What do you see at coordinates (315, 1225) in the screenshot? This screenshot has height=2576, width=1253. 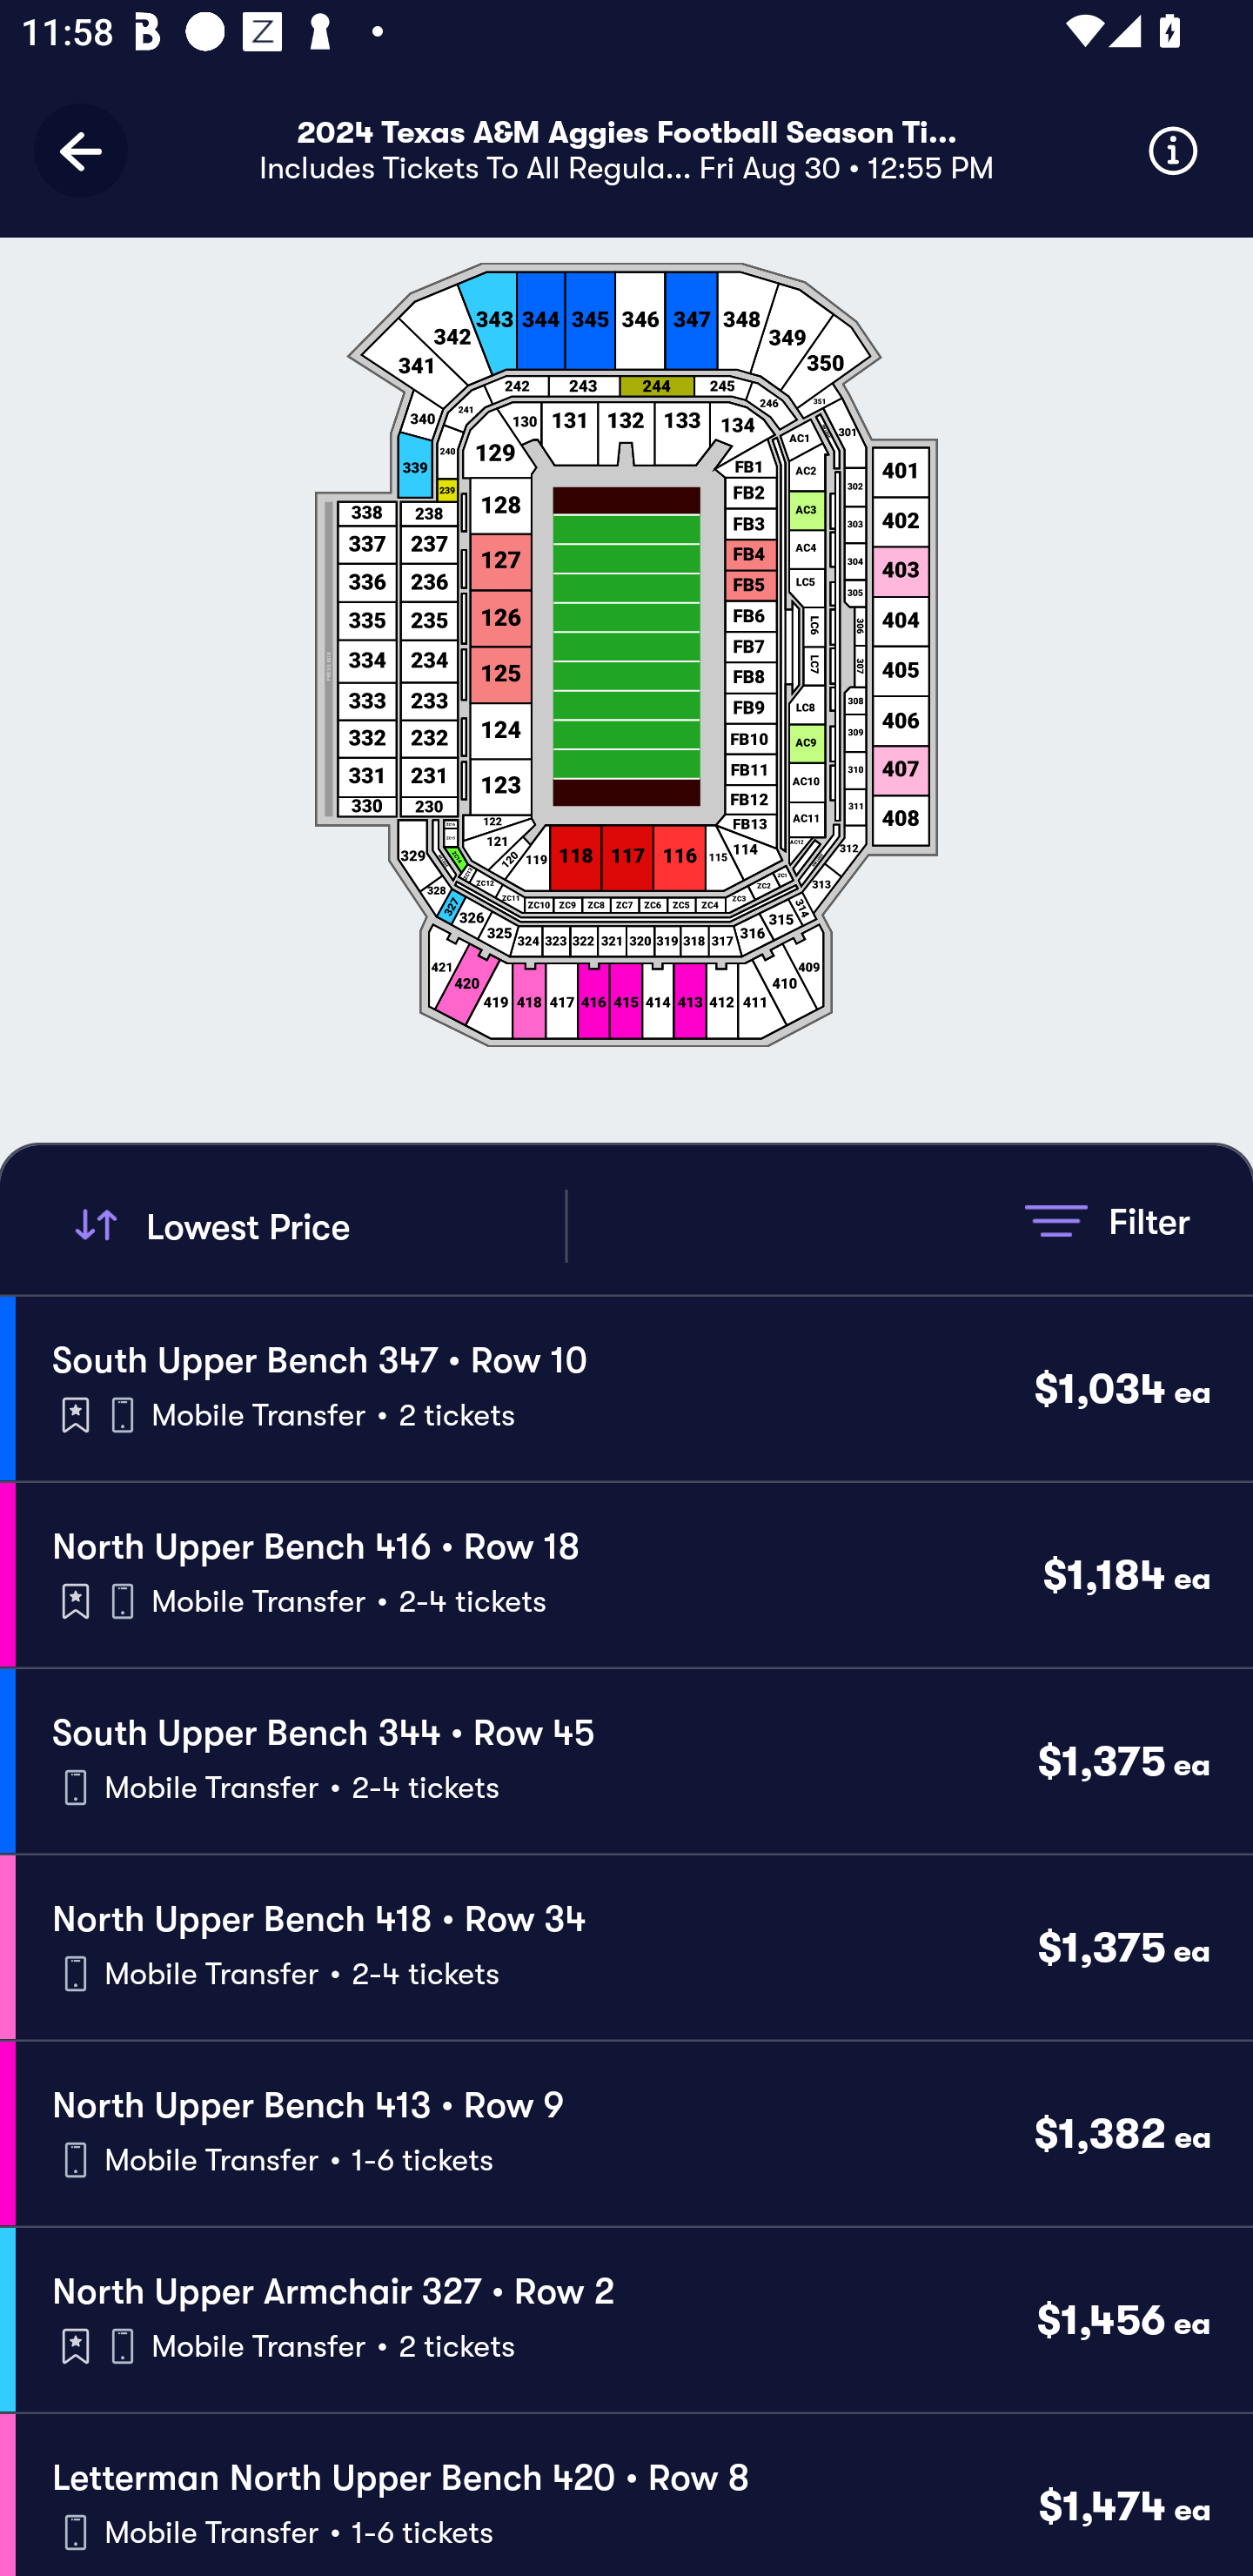 I see `Lowest Price` at bounding box center [315, 1225].